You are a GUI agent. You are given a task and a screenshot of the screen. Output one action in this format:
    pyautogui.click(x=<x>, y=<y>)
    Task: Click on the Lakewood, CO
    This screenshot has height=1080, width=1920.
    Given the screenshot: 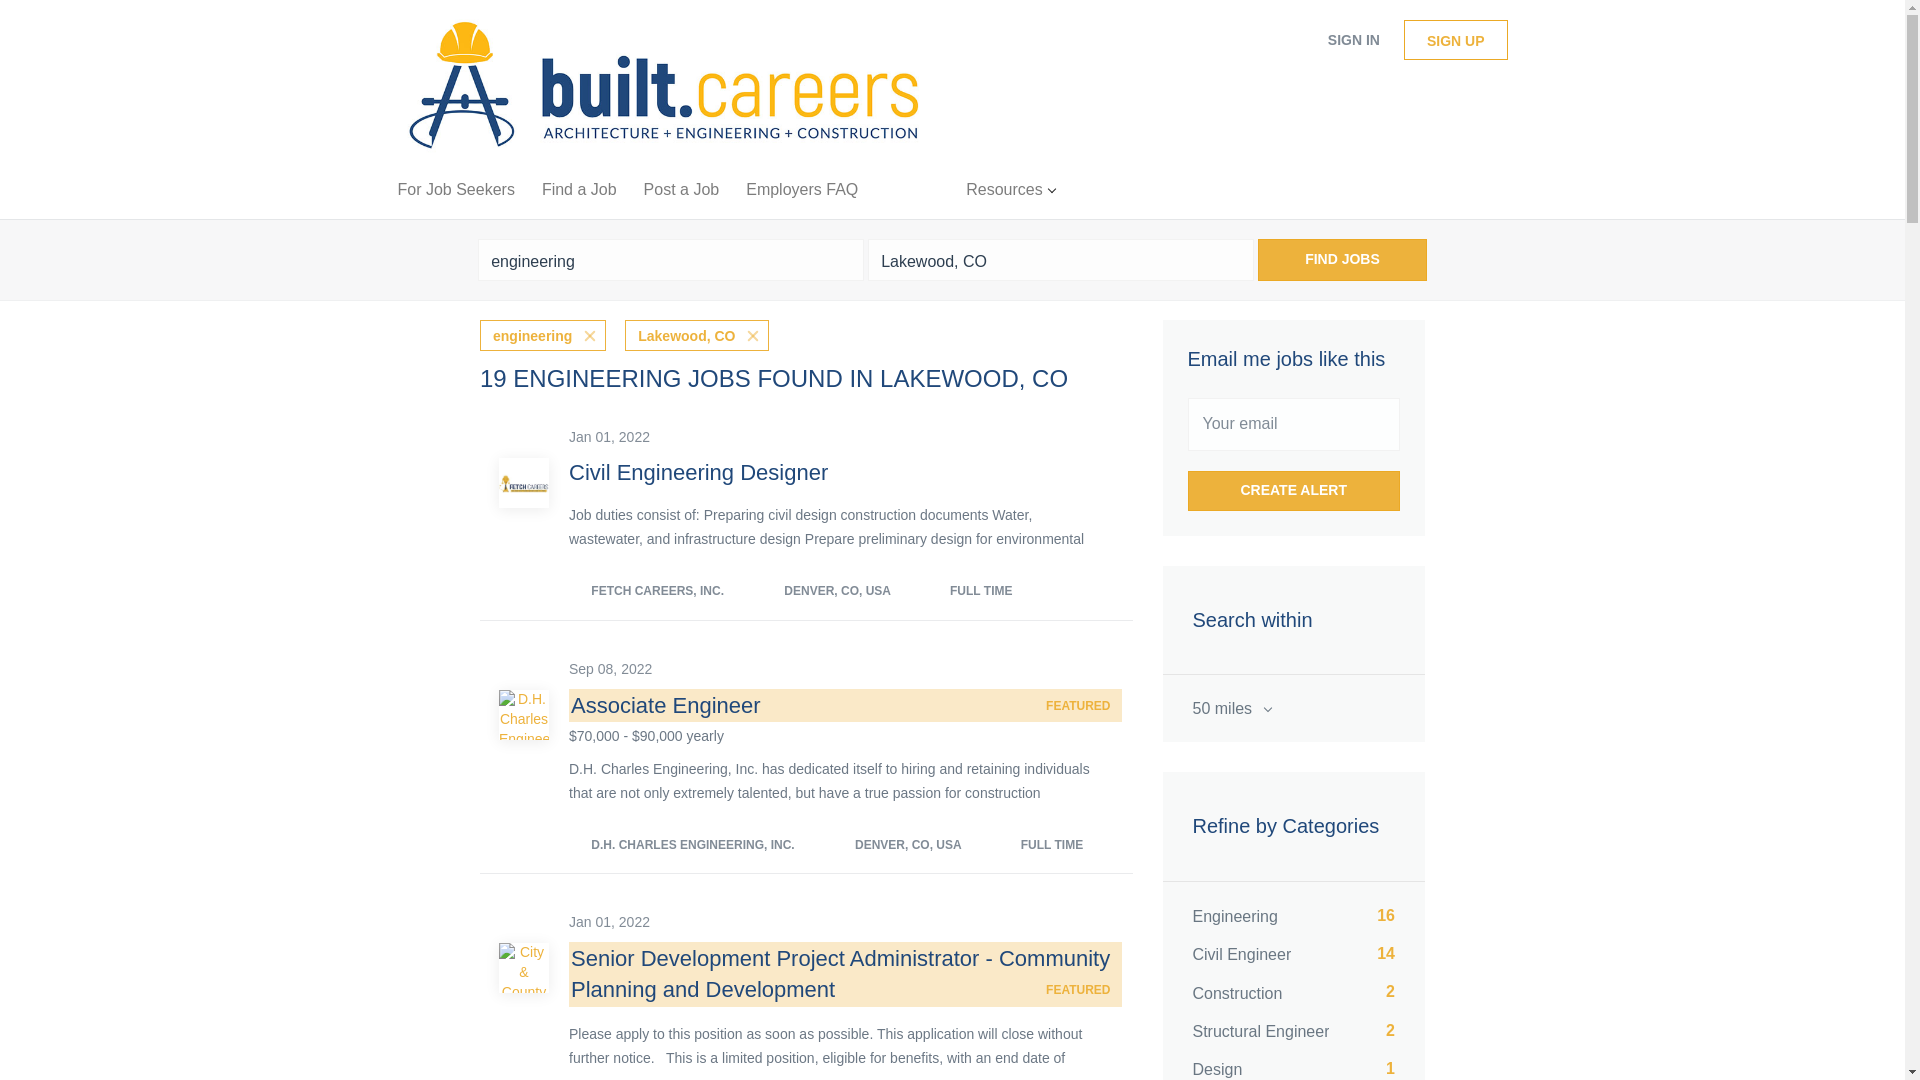 What is the action you would take?
    pyautogui.click(x=1292, y=1064)
    